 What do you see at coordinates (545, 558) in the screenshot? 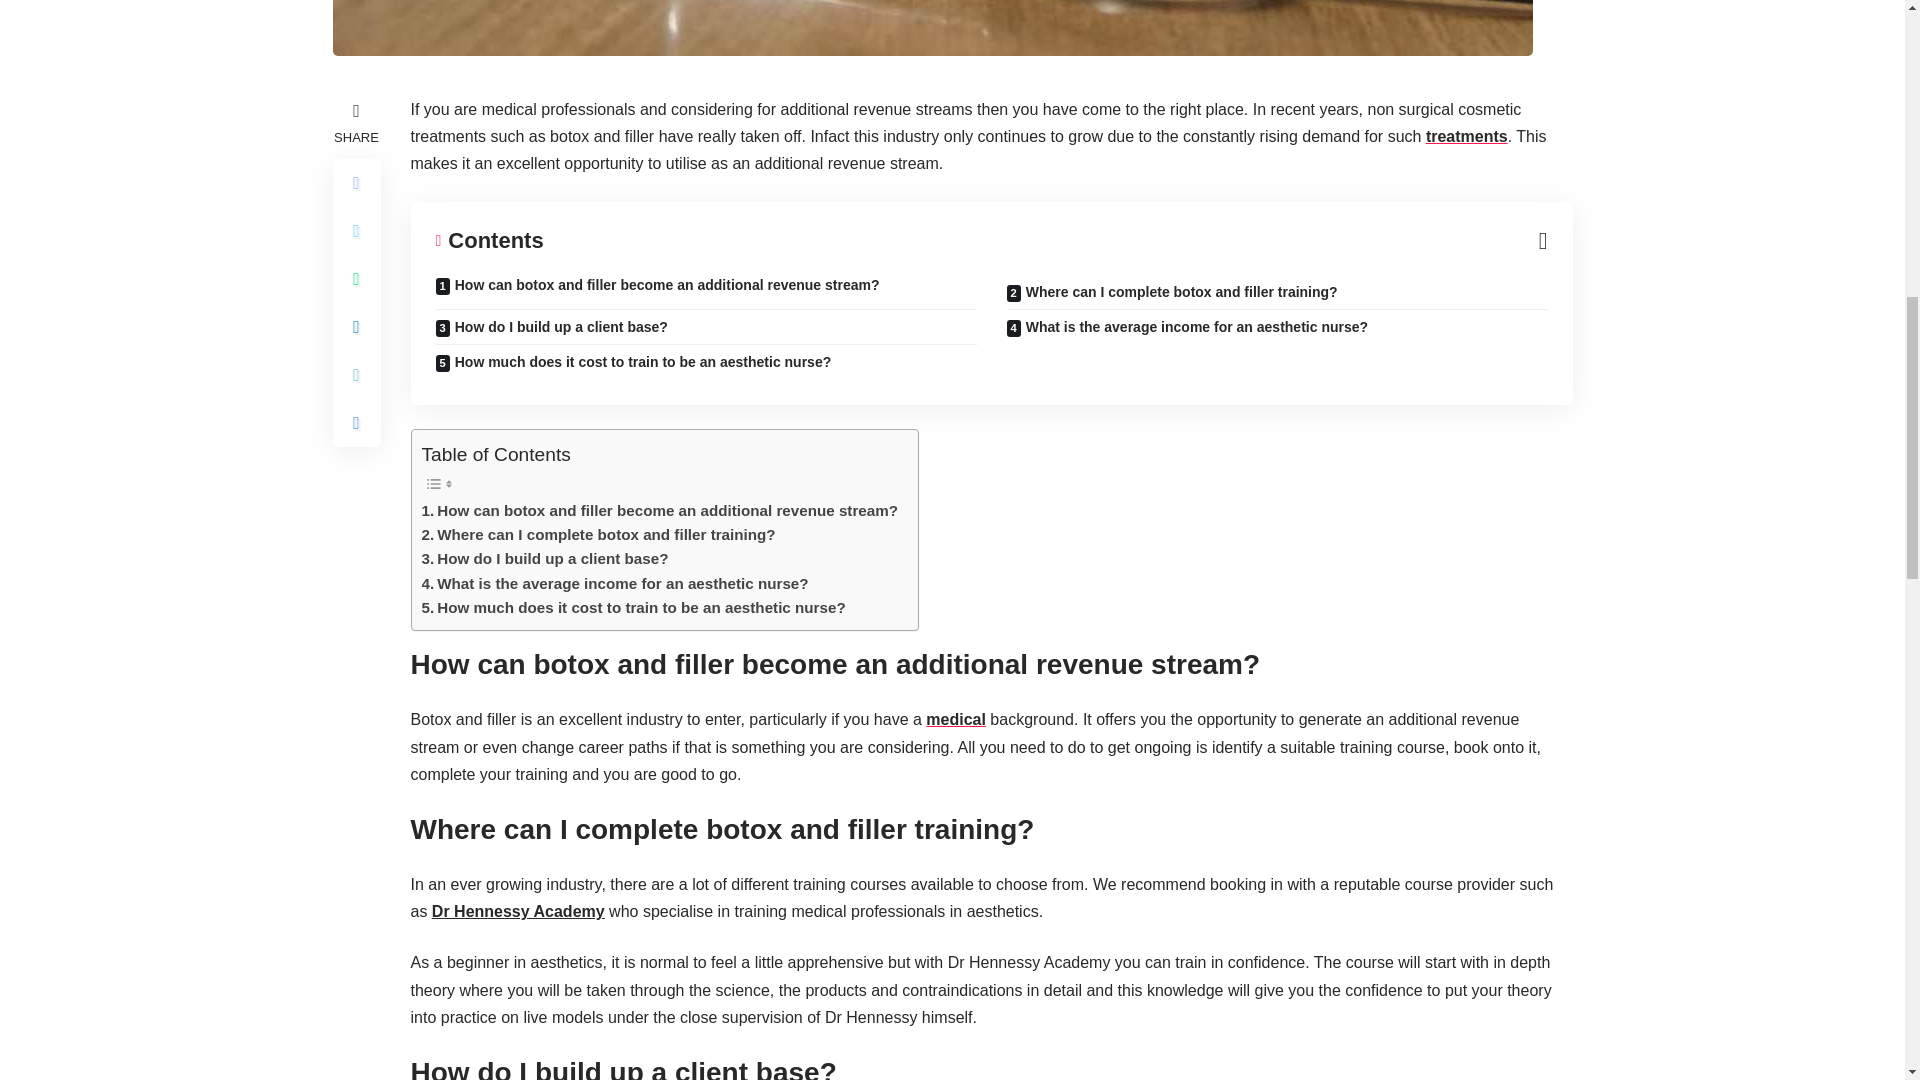
I see `How do I build up a client base?` at bounding box center [545, 558].